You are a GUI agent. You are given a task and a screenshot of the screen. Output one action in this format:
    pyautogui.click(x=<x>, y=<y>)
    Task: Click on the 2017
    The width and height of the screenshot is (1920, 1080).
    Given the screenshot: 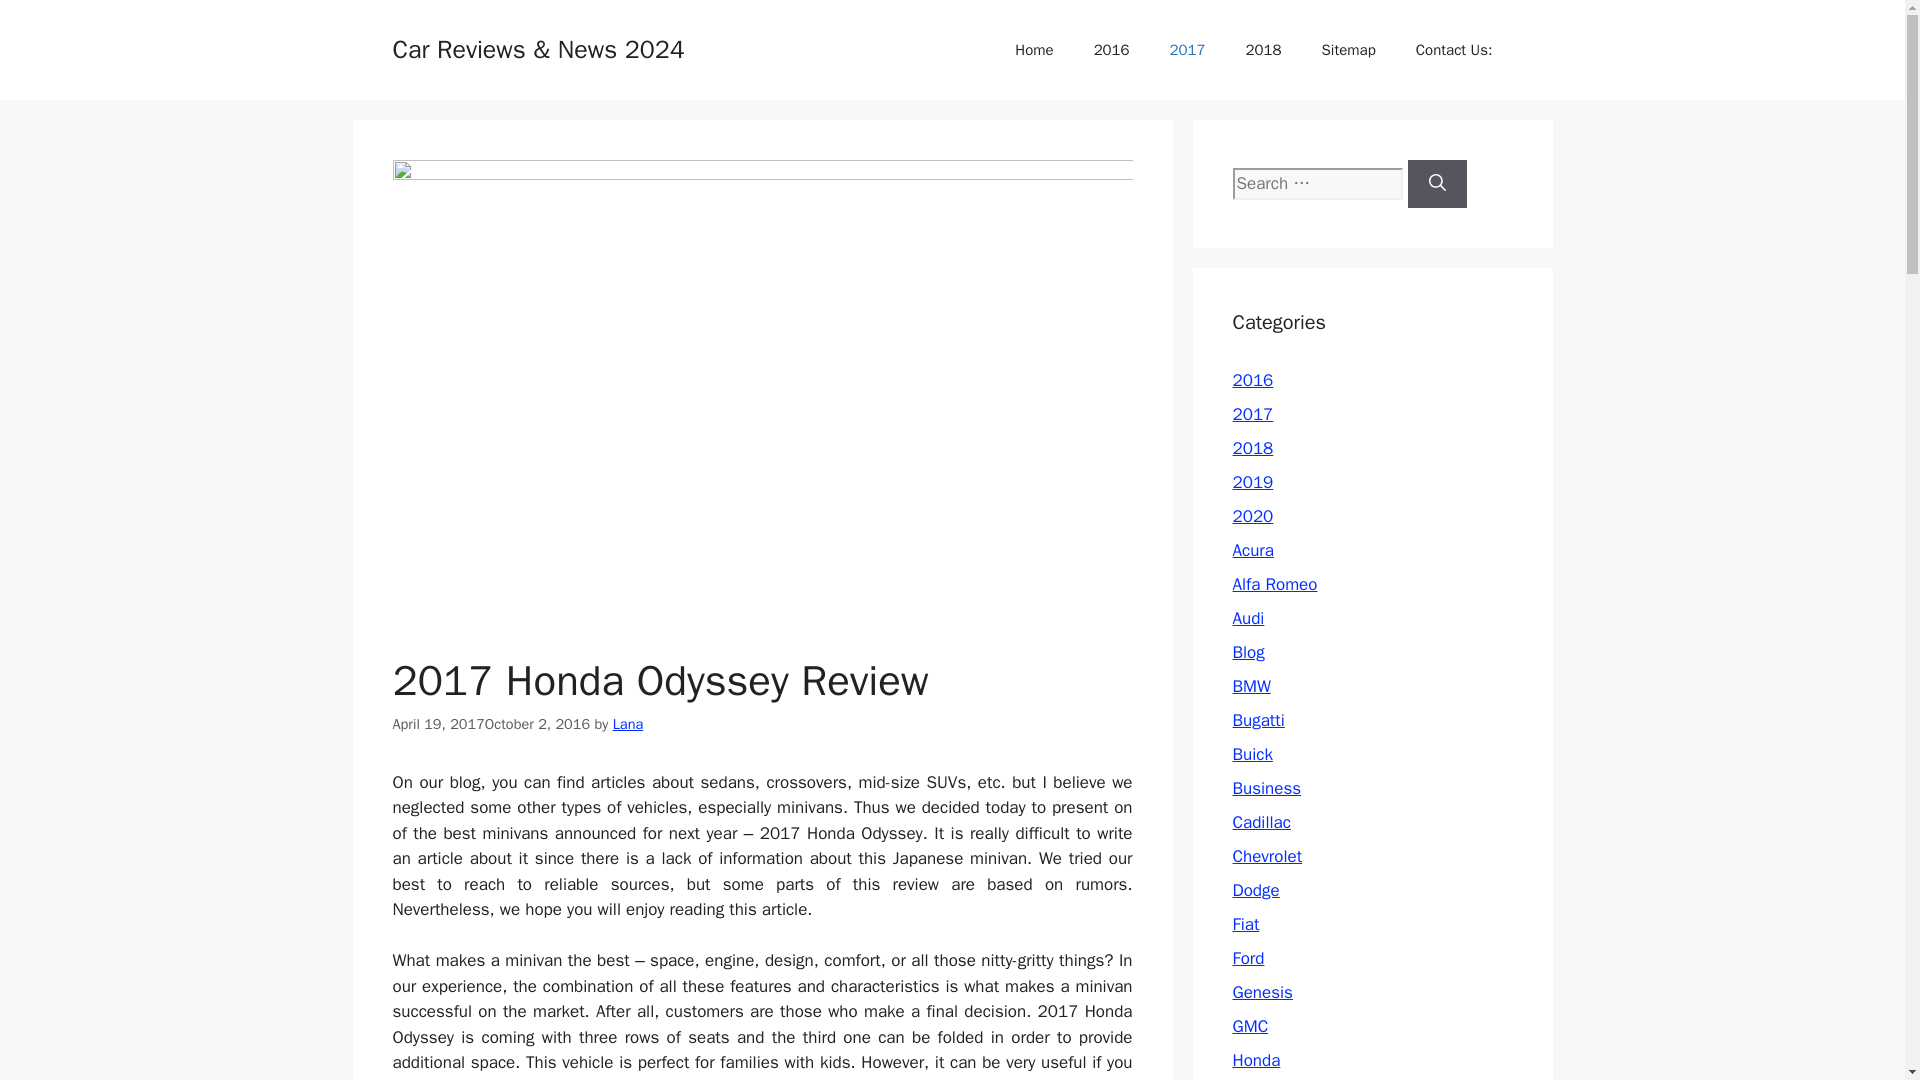 What is the action you would take?
    pyautogui.click(x=1188, y=50)
    